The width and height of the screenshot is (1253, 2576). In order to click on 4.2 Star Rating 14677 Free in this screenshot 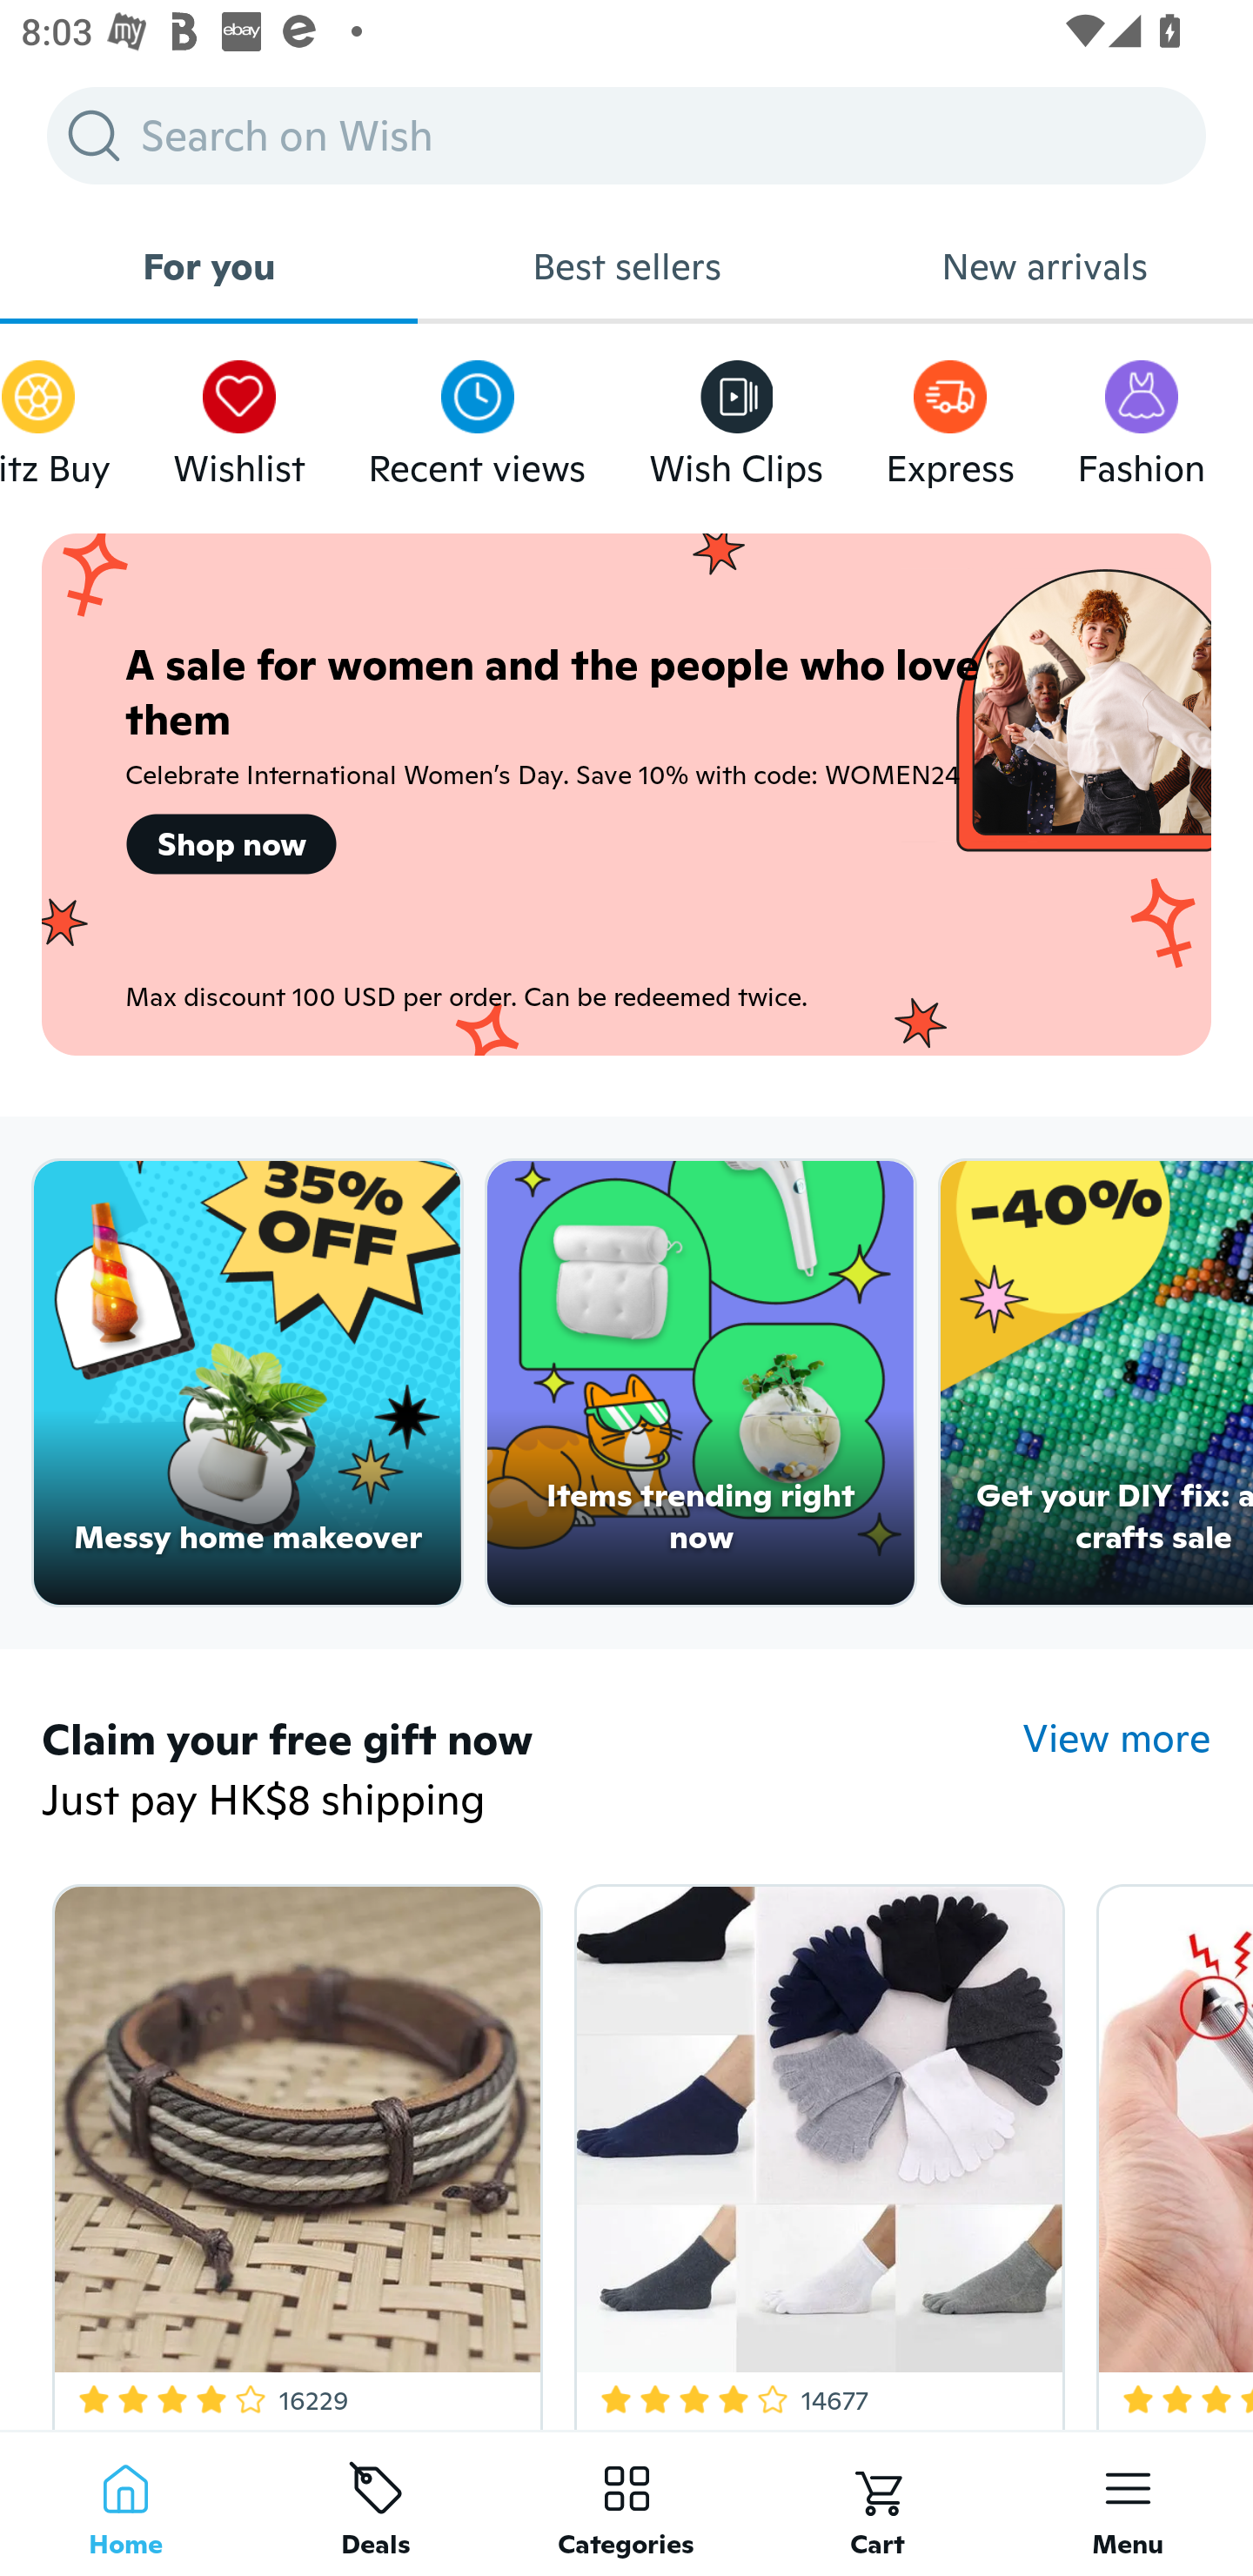, I will do `click(814, 2150)`.